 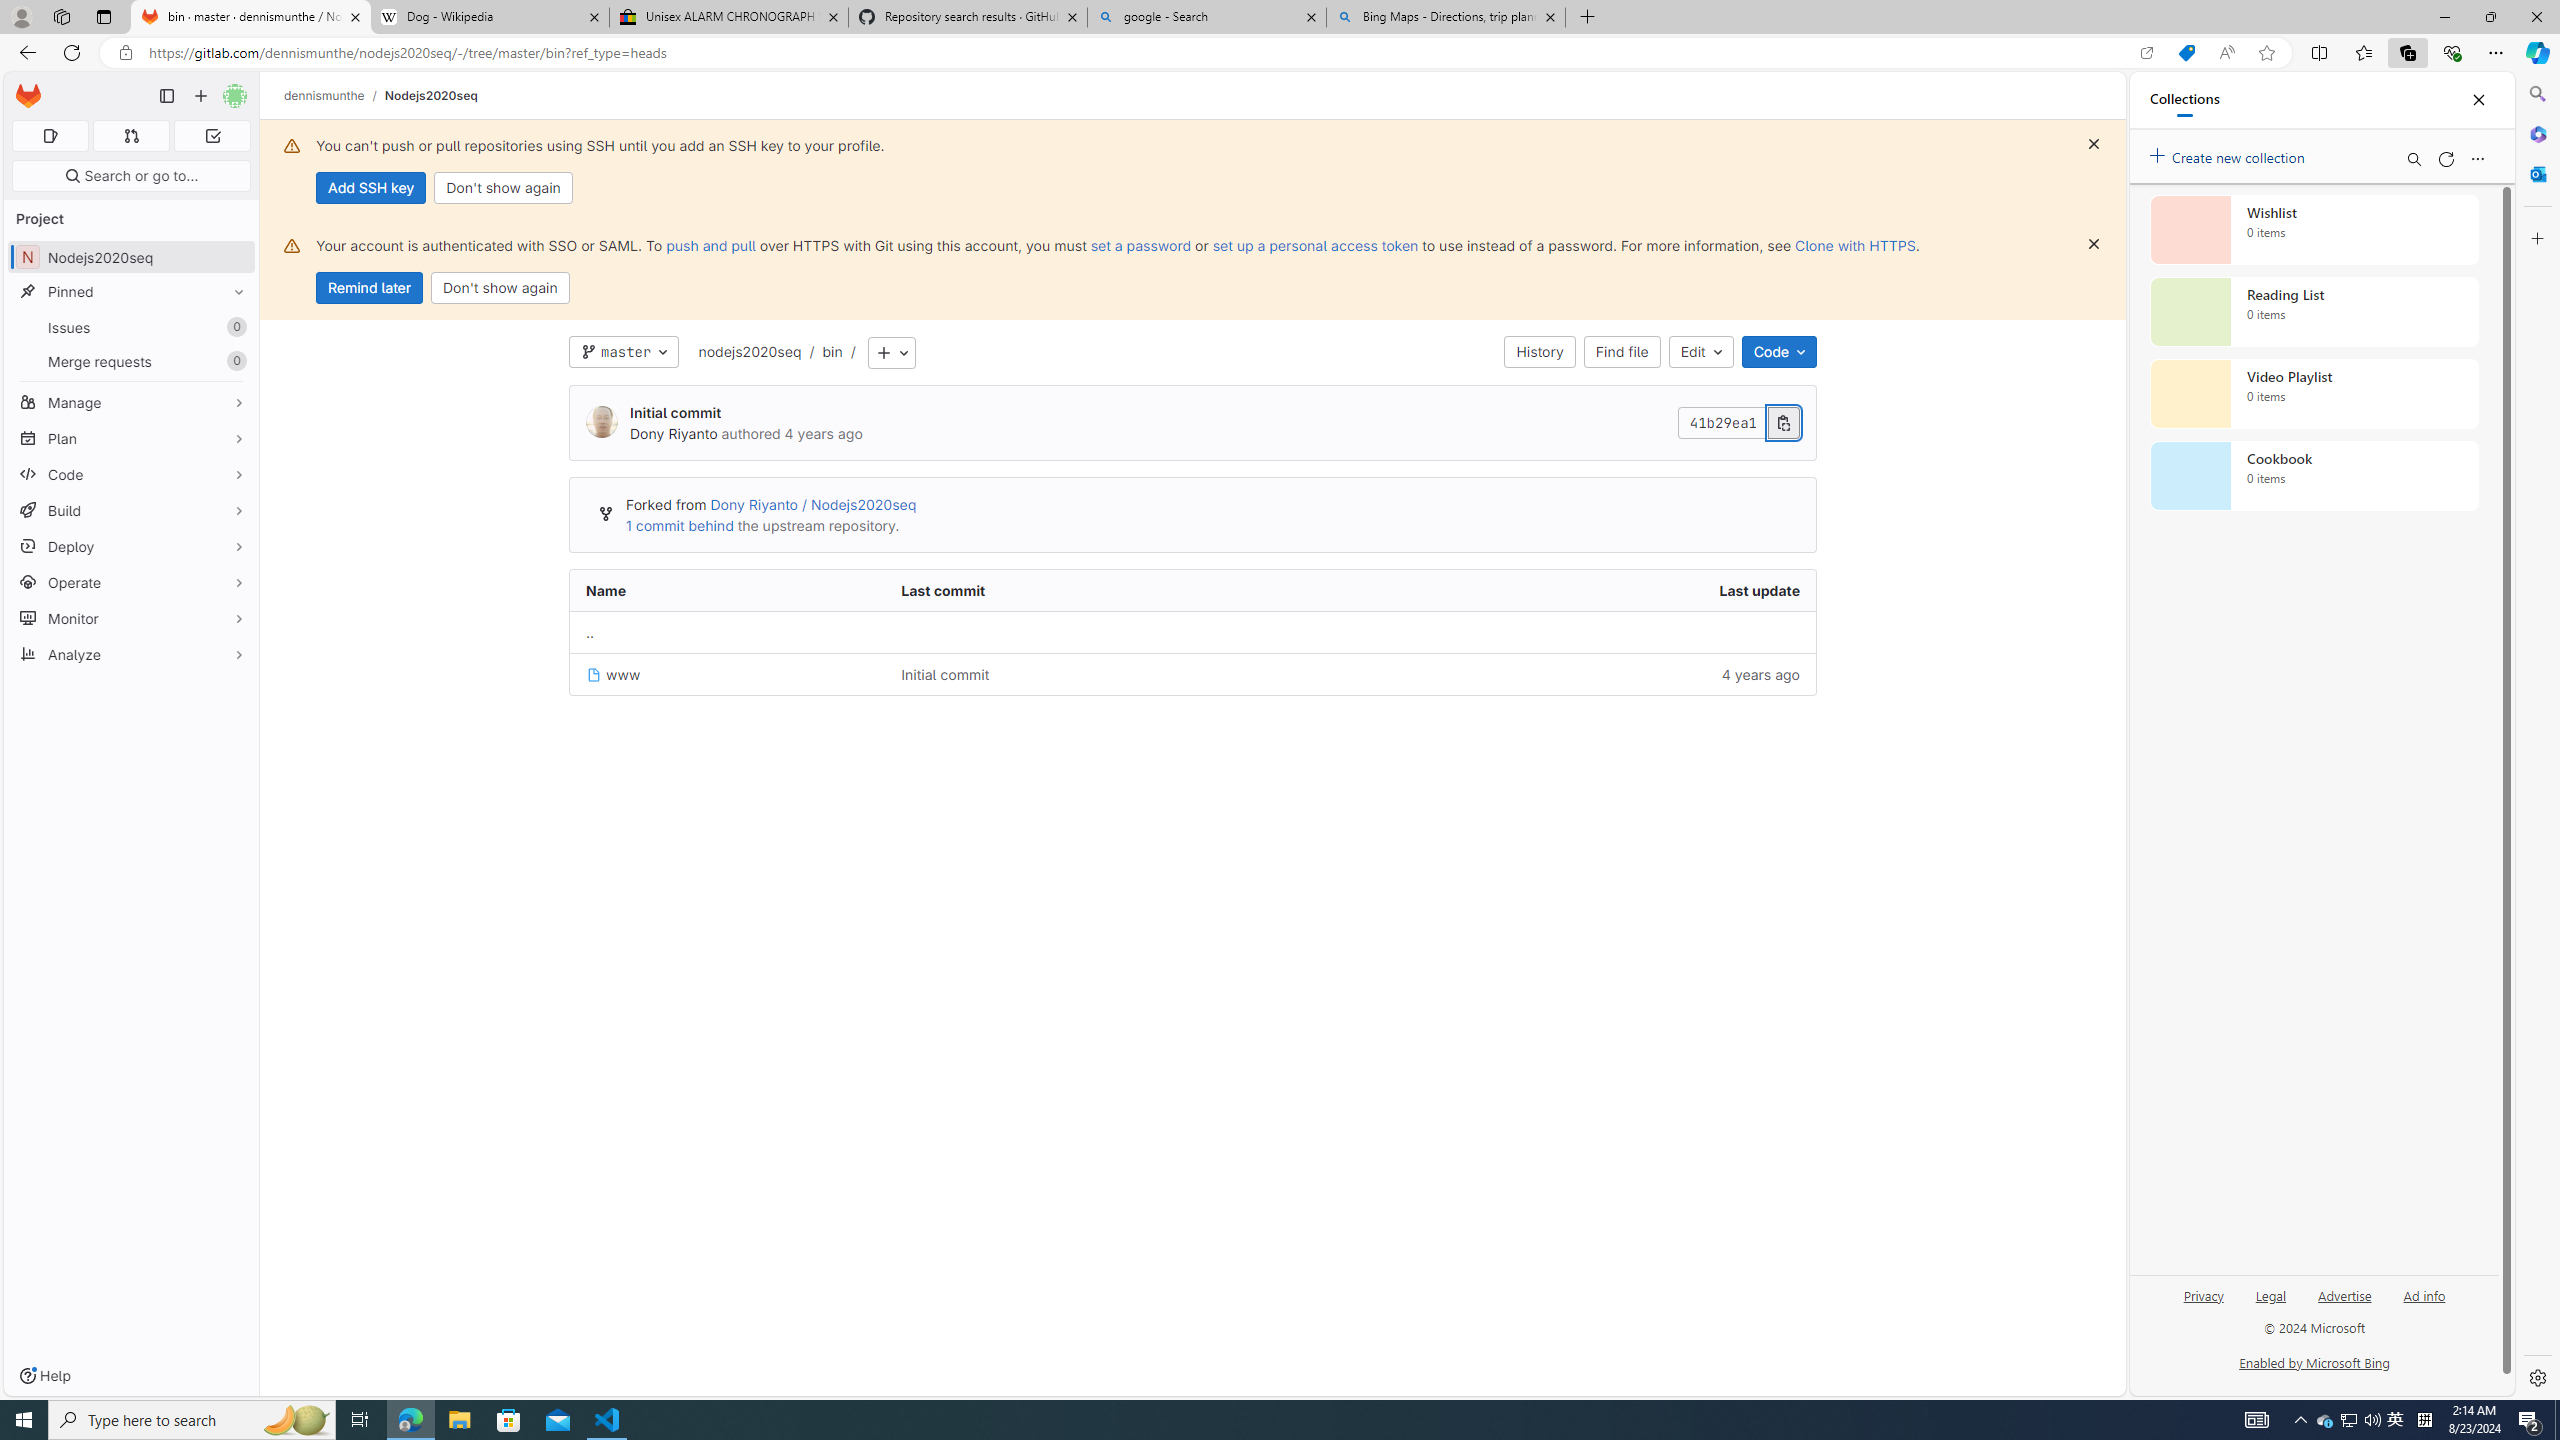 What do you see at coordinates (132, 361) in the screenshot?
I see `Merge requests0` at bounding box center [132, 361].